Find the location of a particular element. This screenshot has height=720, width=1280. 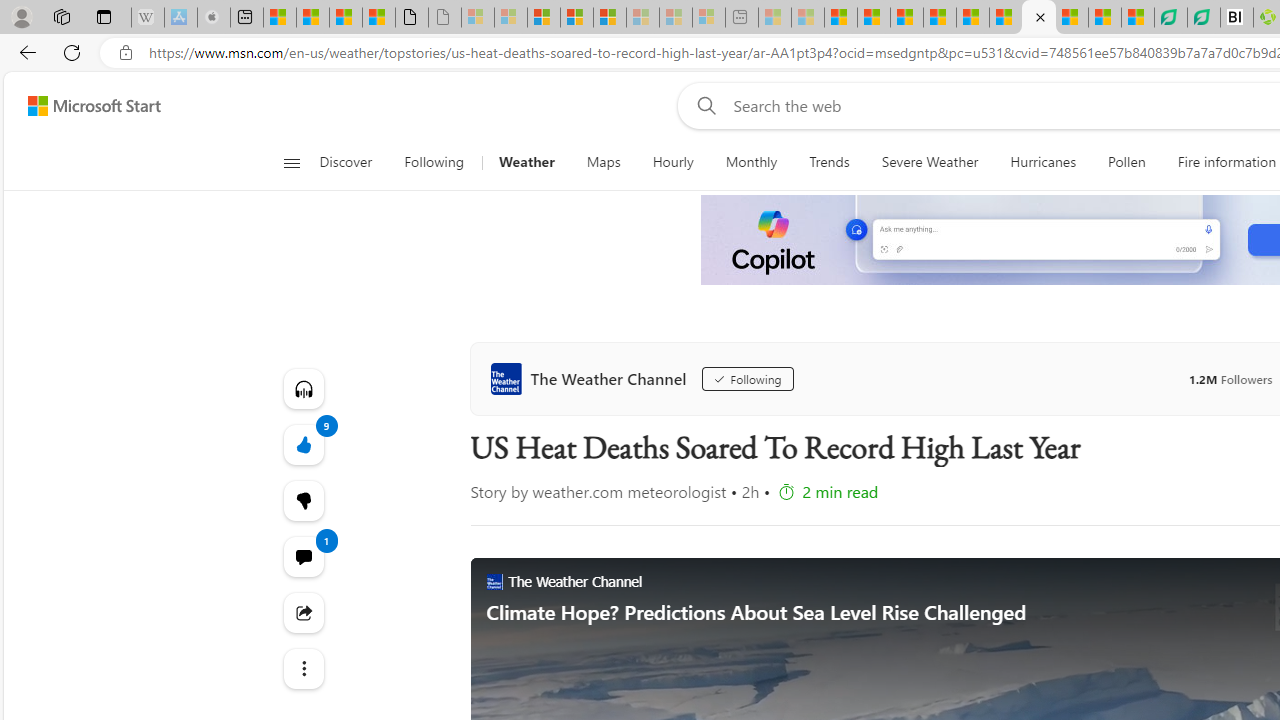

Hurricanes is located at coordinates (1042, 162).